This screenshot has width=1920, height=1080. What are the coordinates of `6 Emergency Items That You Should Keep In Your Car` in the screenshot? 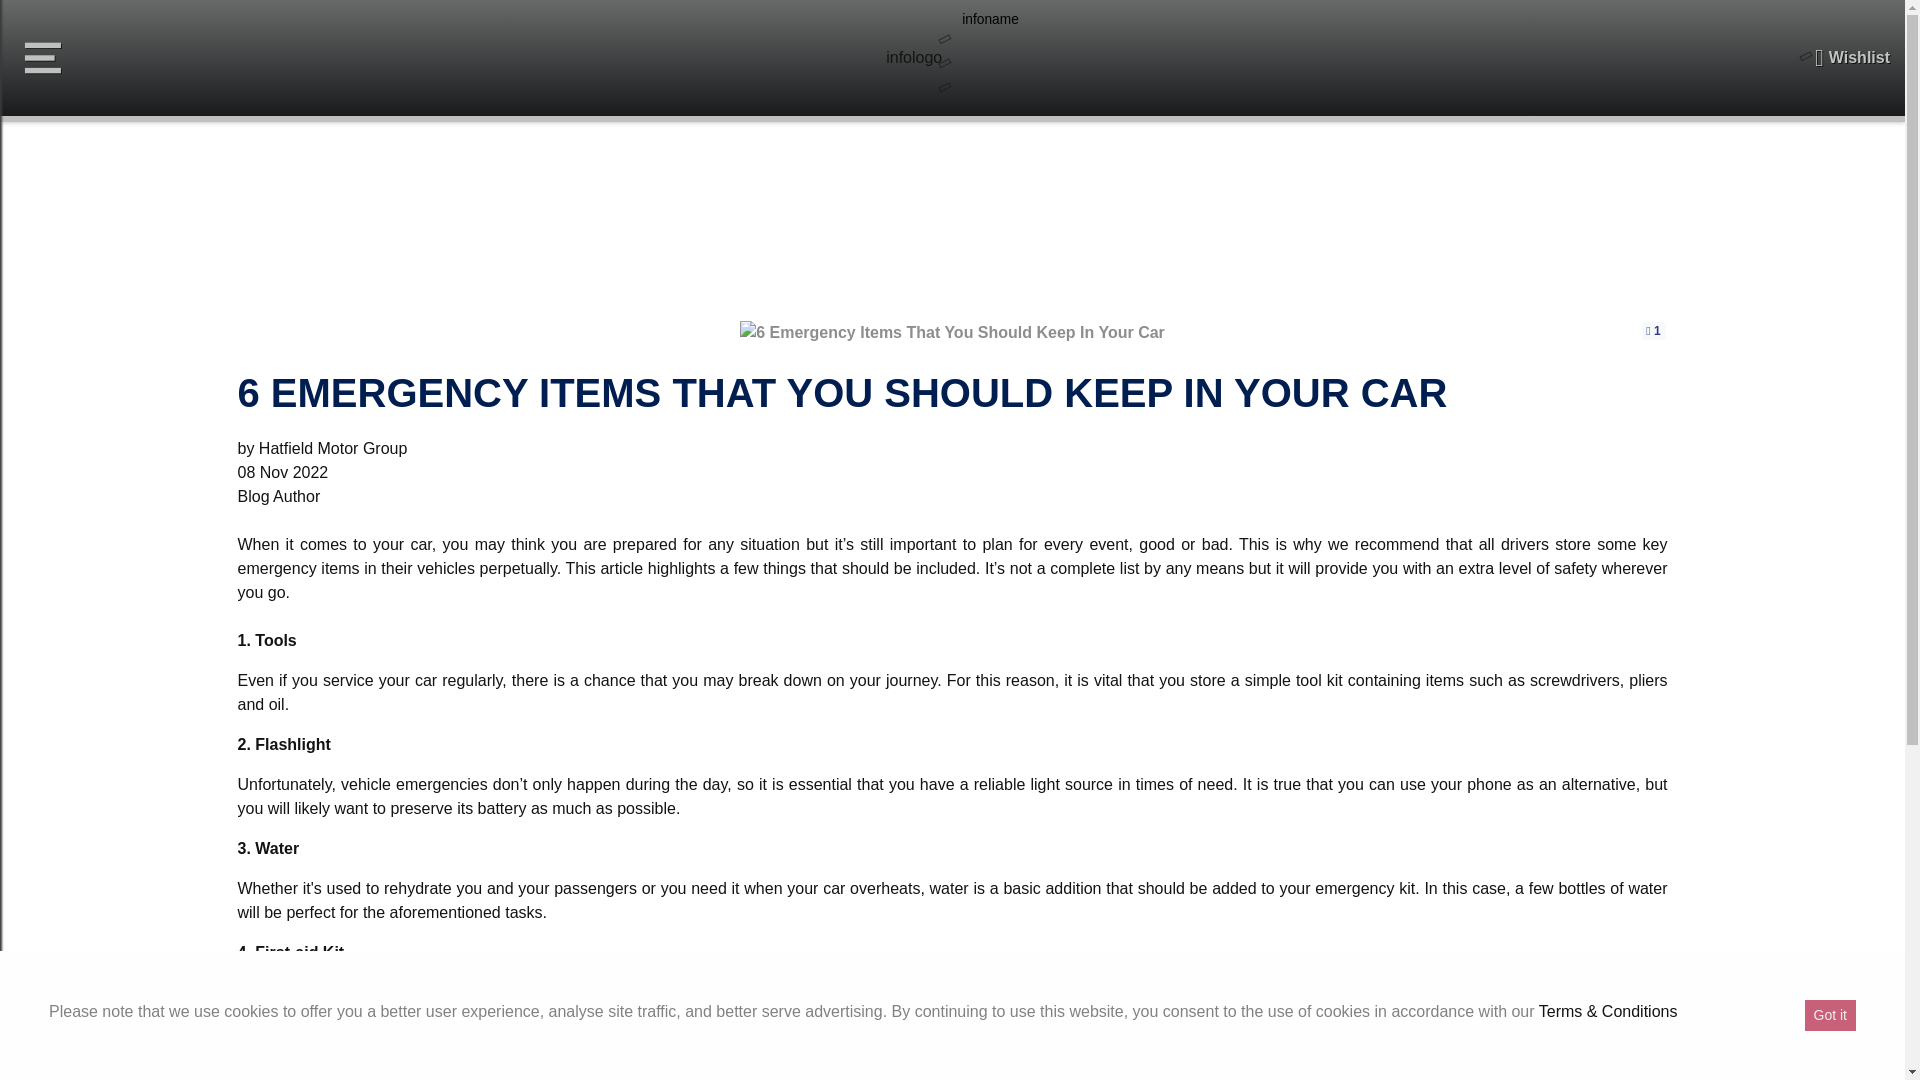 It's located at (952, 331).